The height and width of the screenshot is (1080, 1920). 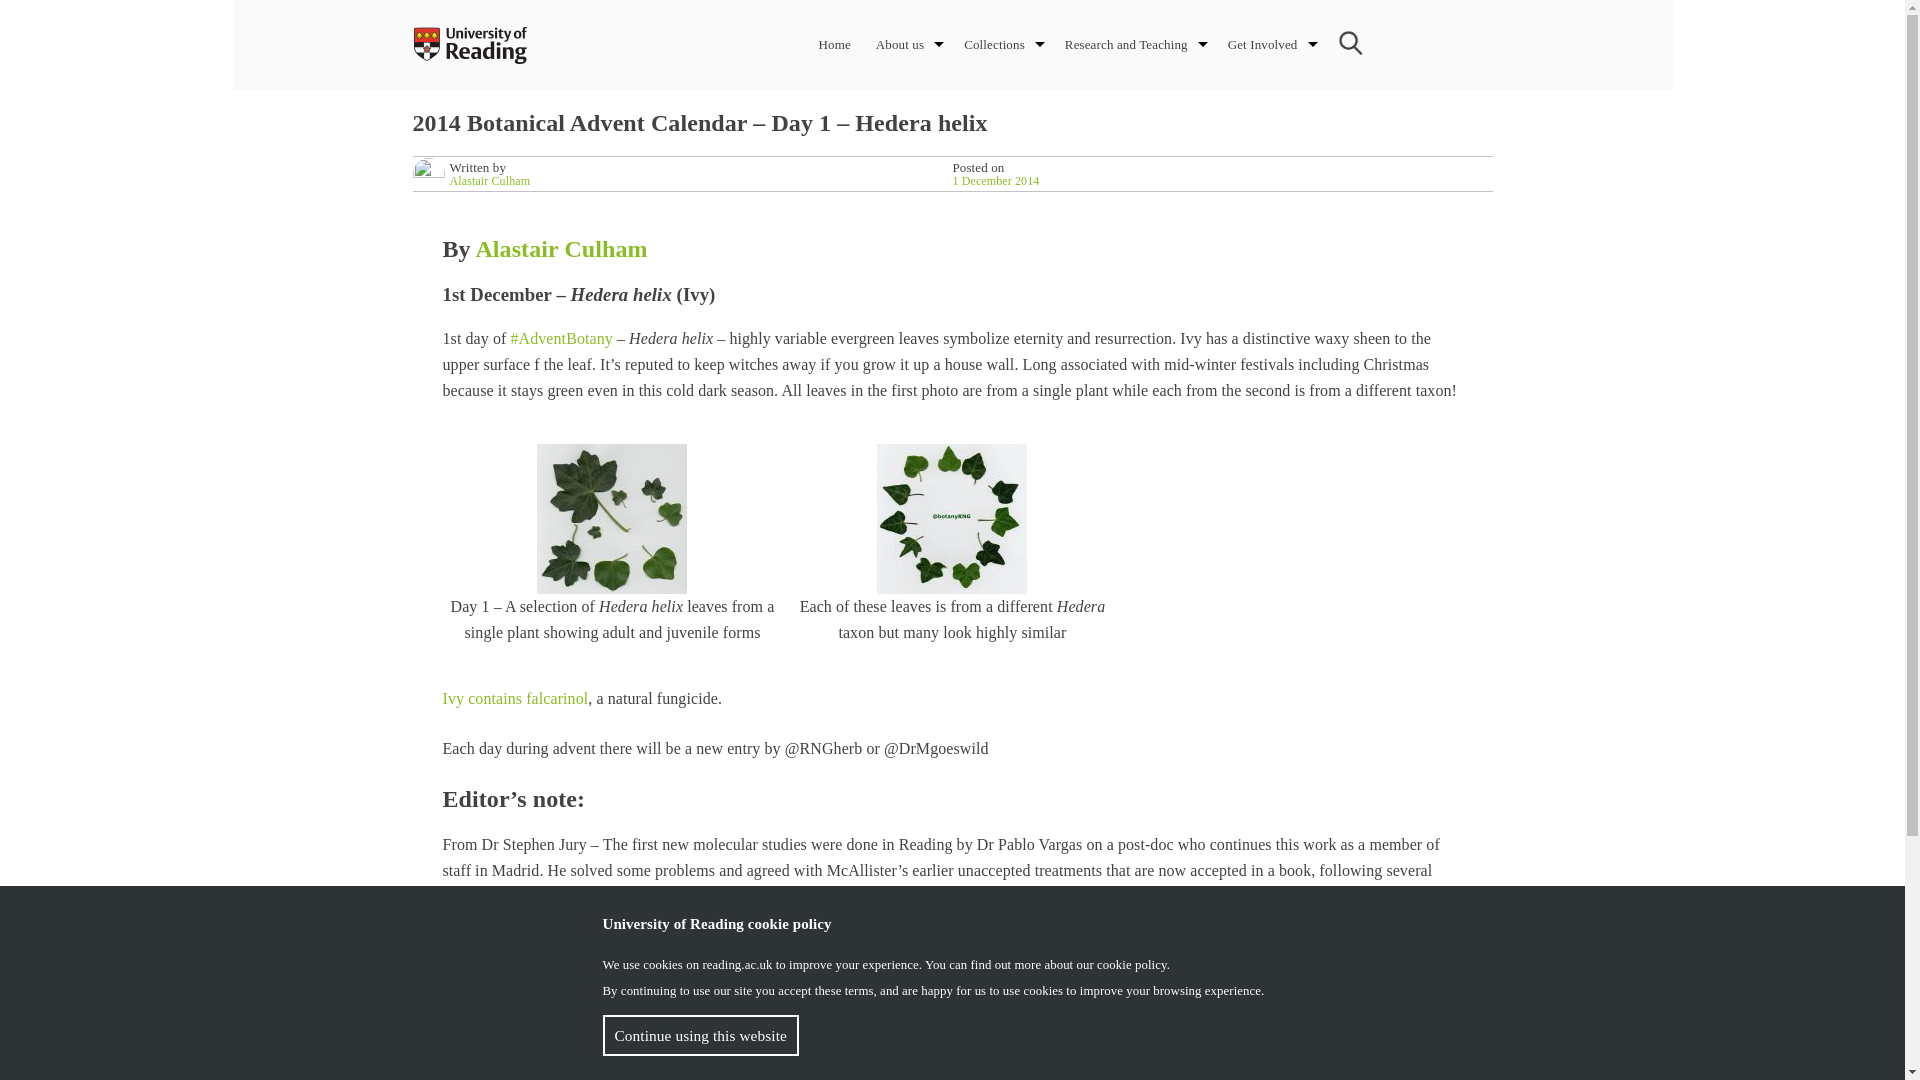 I want to click on Chem Advent day 2, so click(x=514, y=698).